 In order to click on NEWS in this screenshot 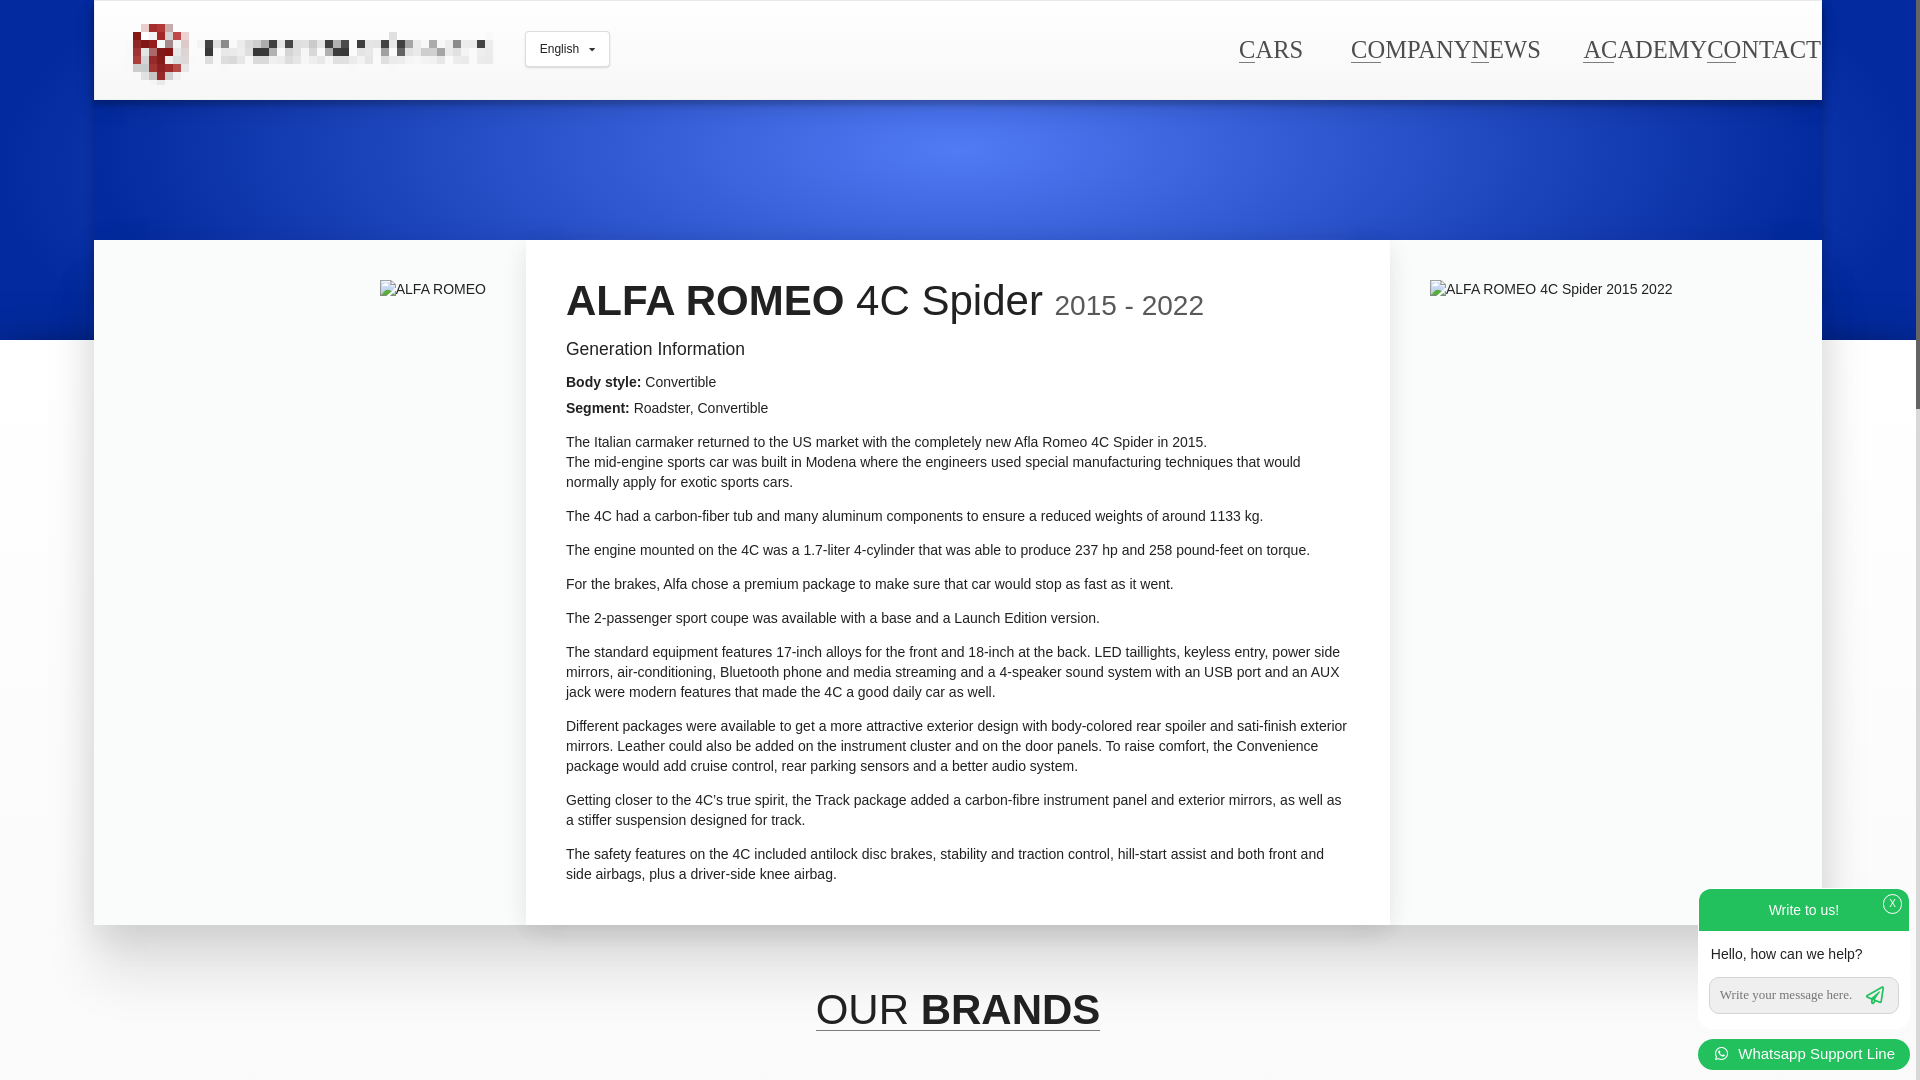, I will do `click(1504, 48)`.